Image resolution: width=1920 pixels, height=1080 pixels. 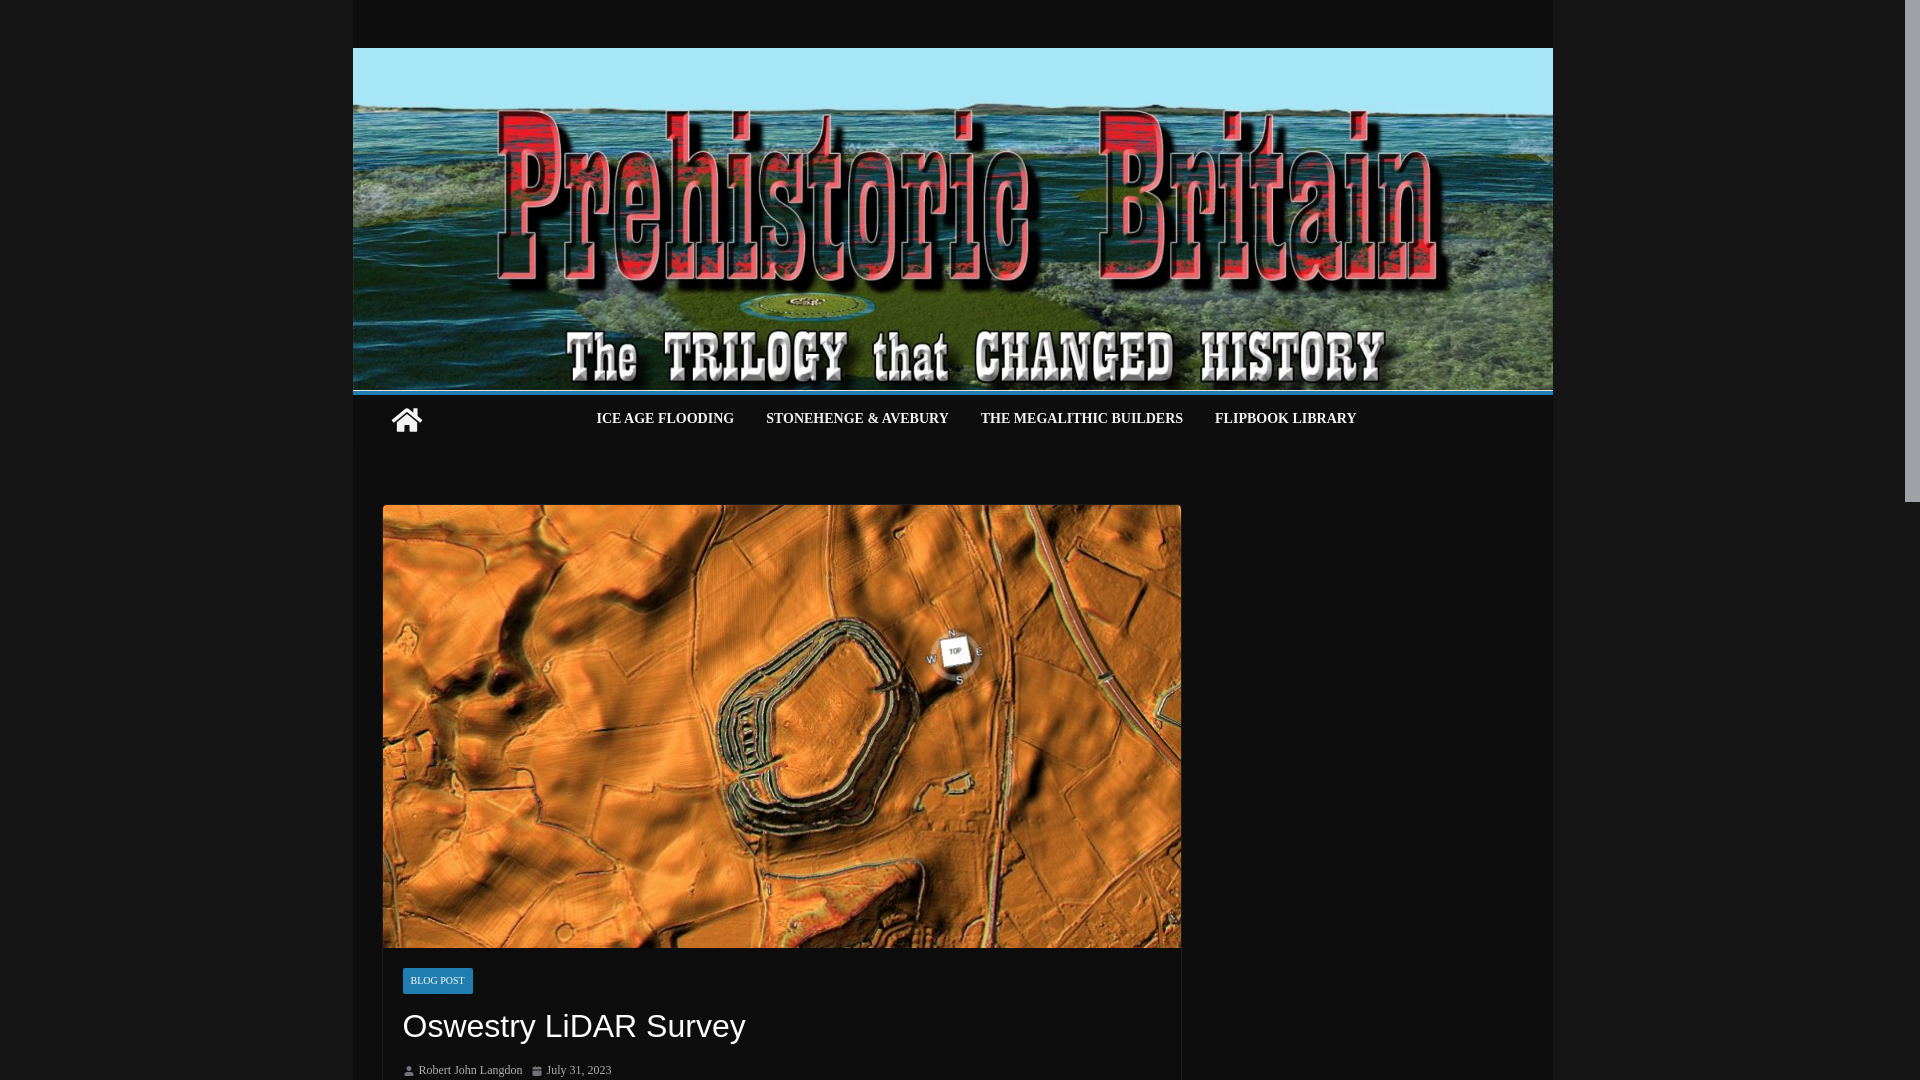 I want to click on Robert John Langdon, so click(x=470, y=1070).